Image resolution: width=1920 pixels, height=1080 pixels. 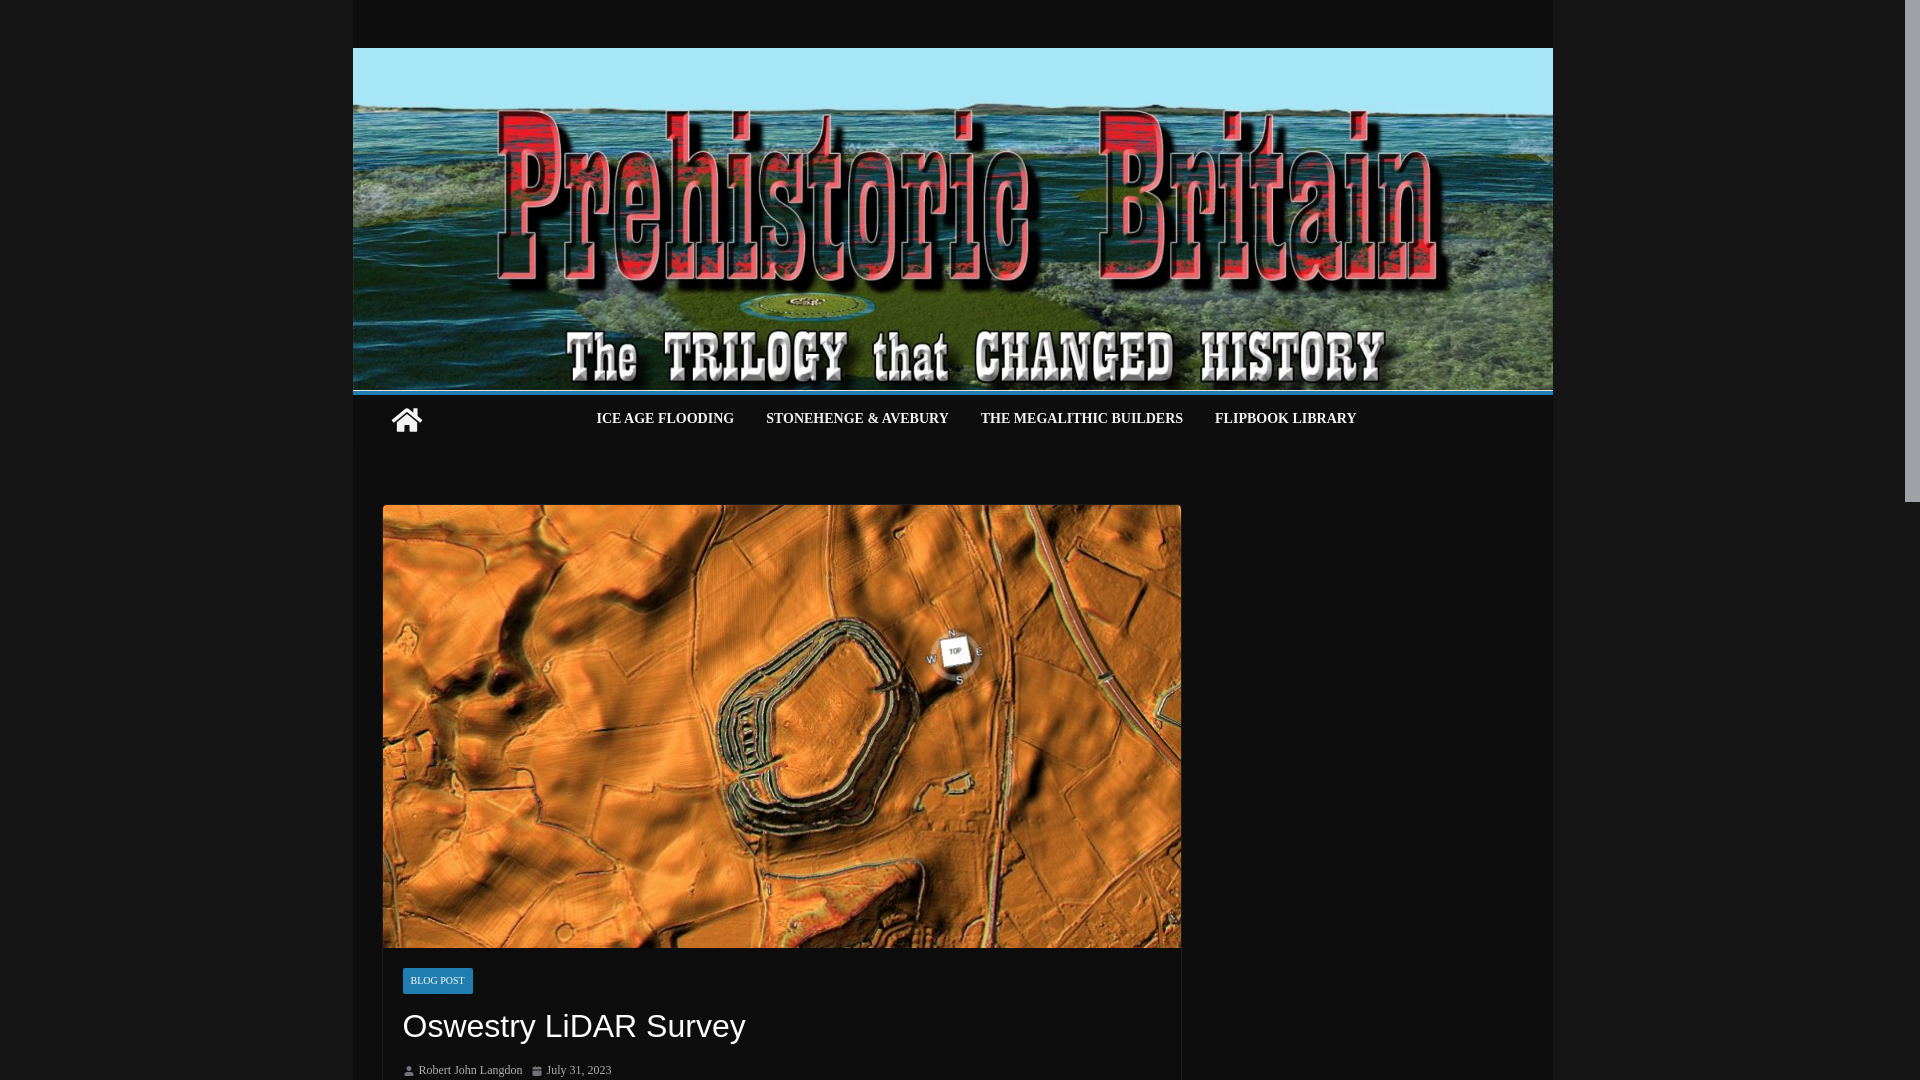 I want to click on Robert John Langdon, so click(x=470, y=1070).